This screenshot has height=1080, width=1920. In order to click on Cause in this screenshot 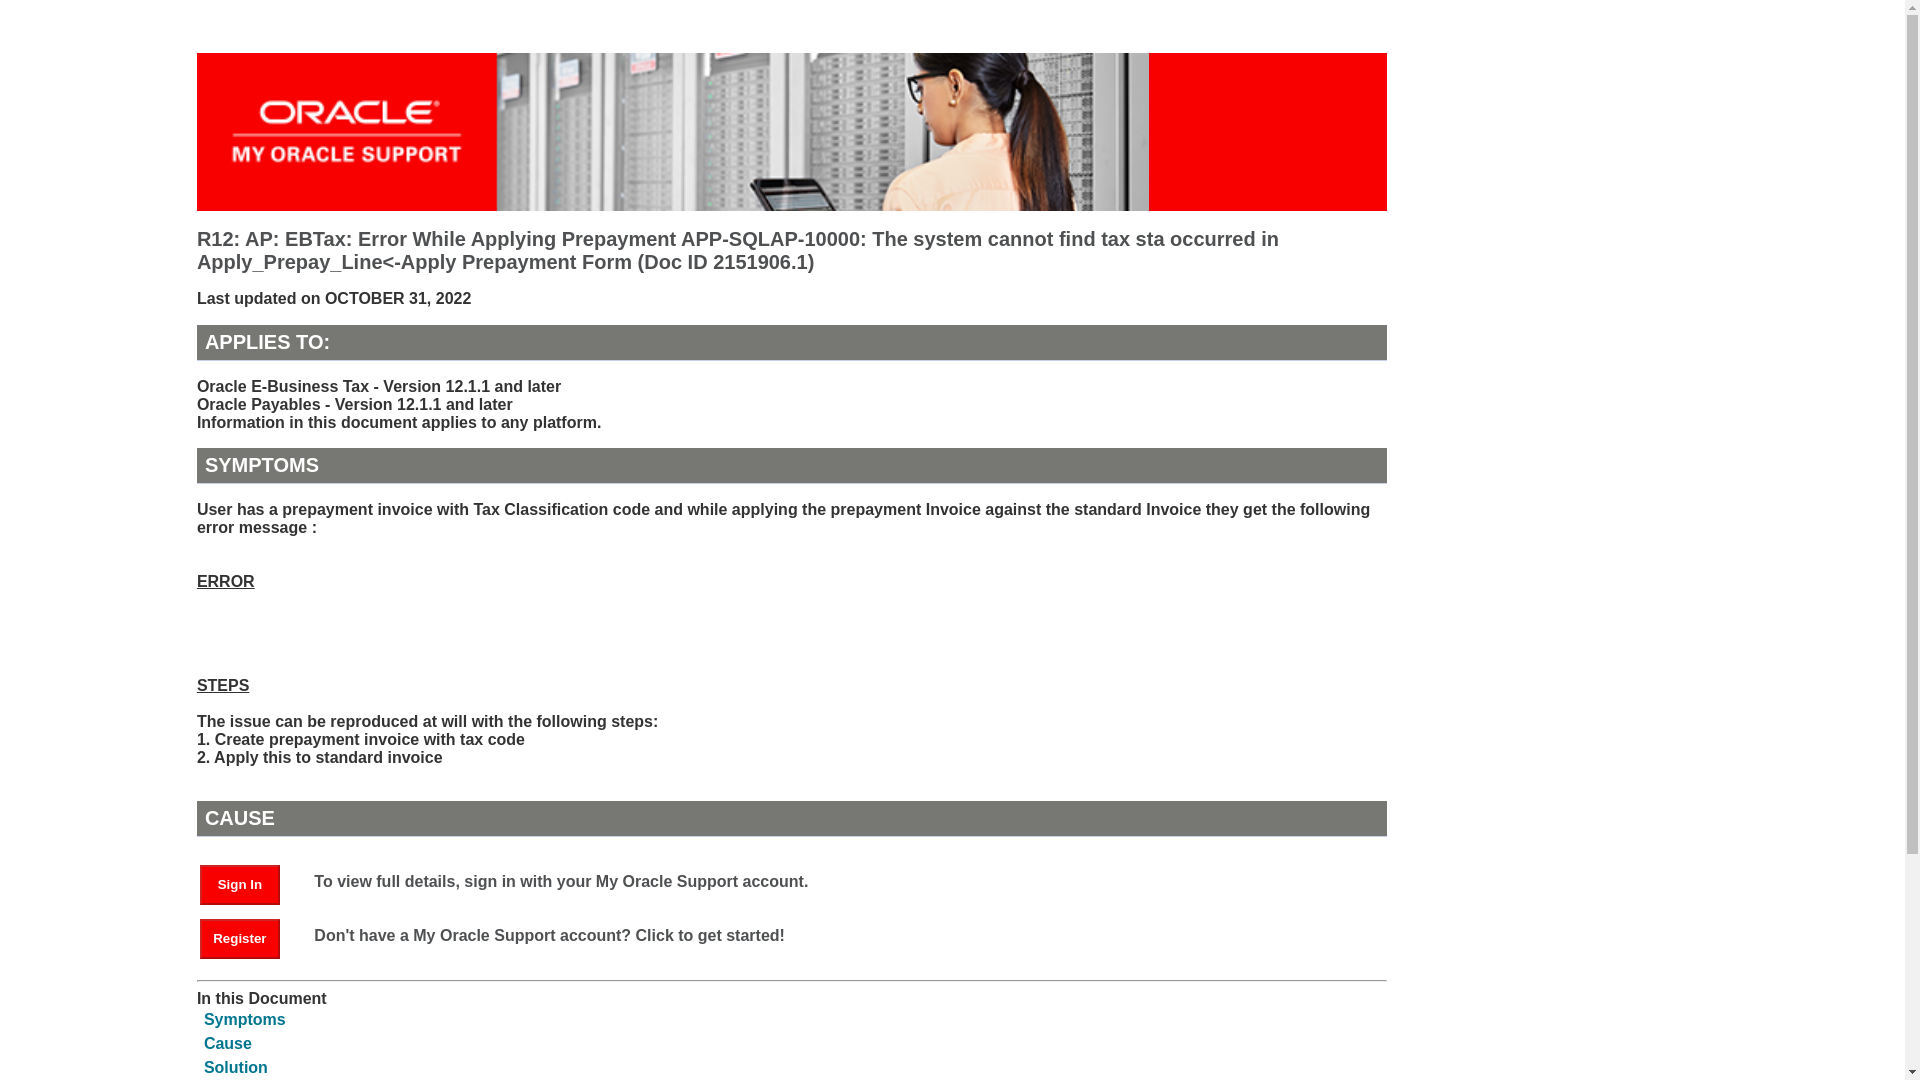, I will do `click(227, 1042)`.